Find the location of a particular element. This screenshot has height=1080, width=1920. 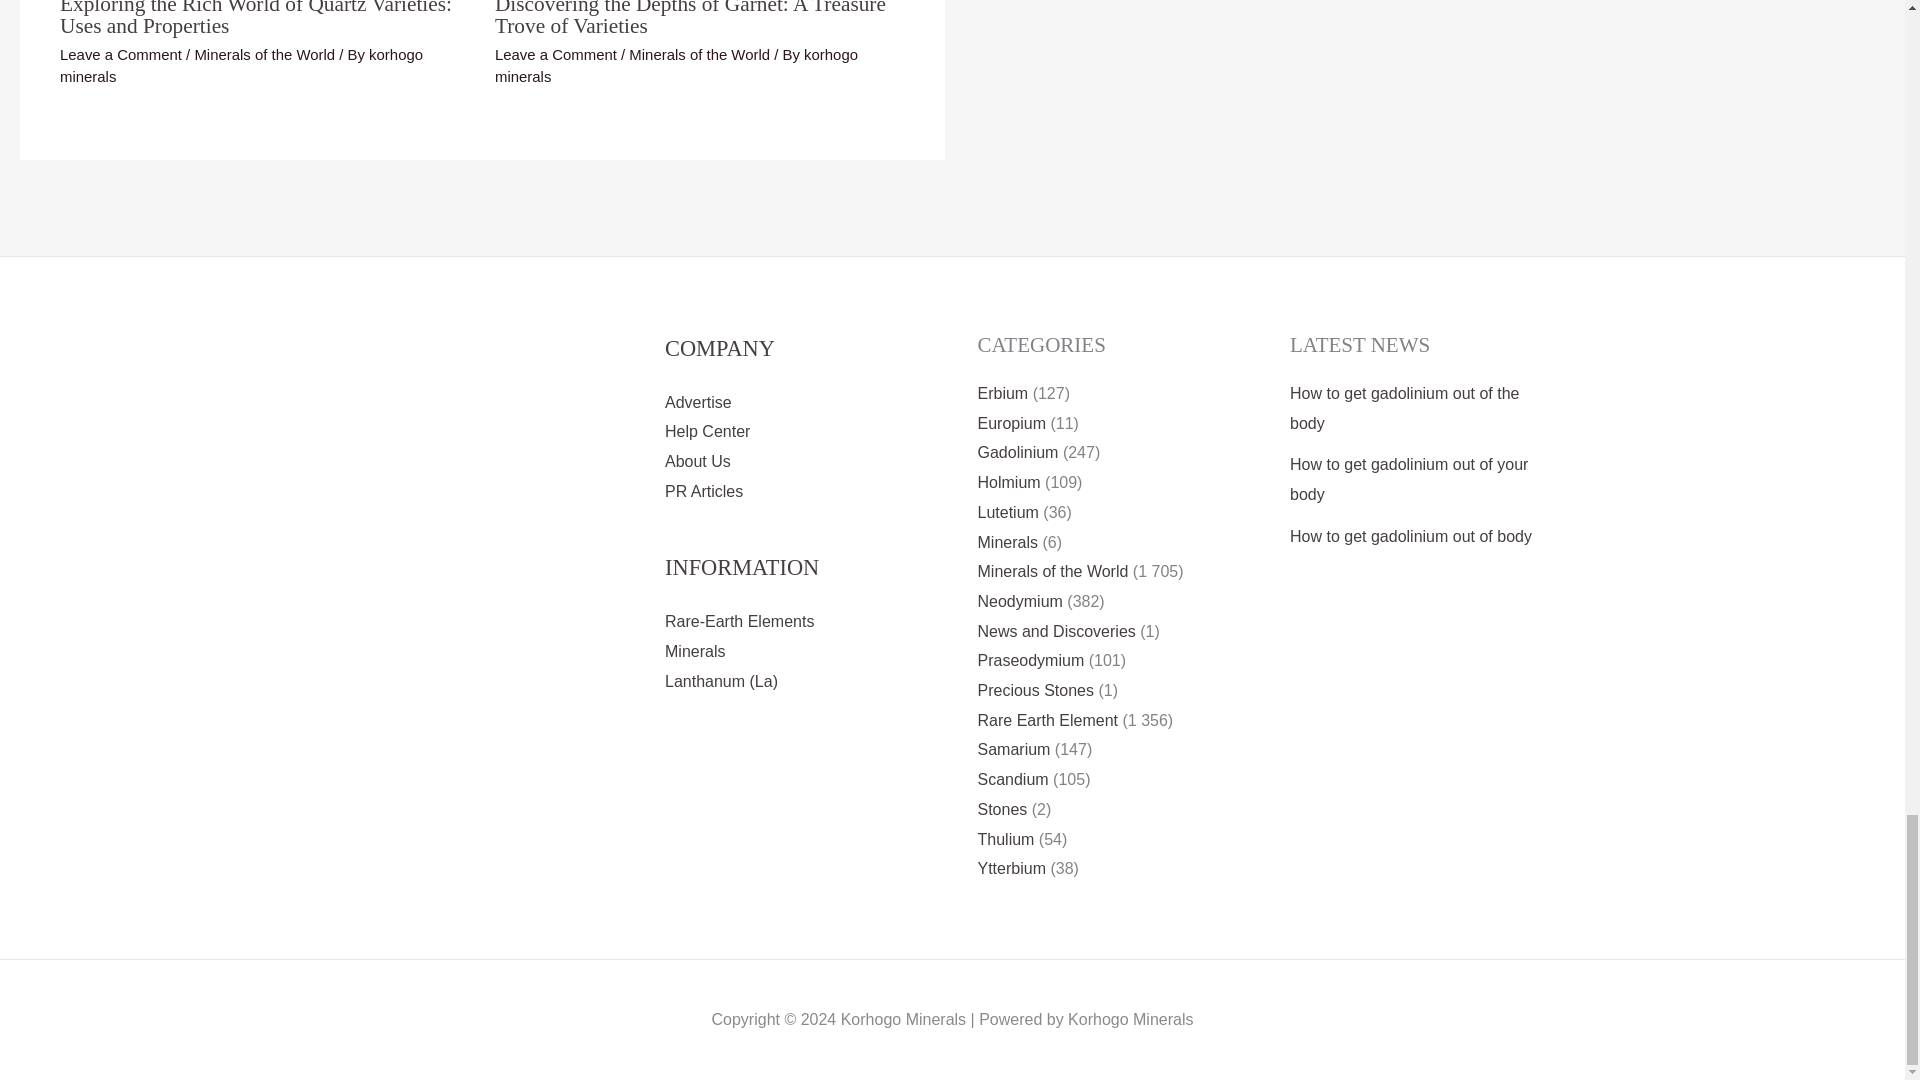

korhogo minerals is located at coordinates (676, 66).